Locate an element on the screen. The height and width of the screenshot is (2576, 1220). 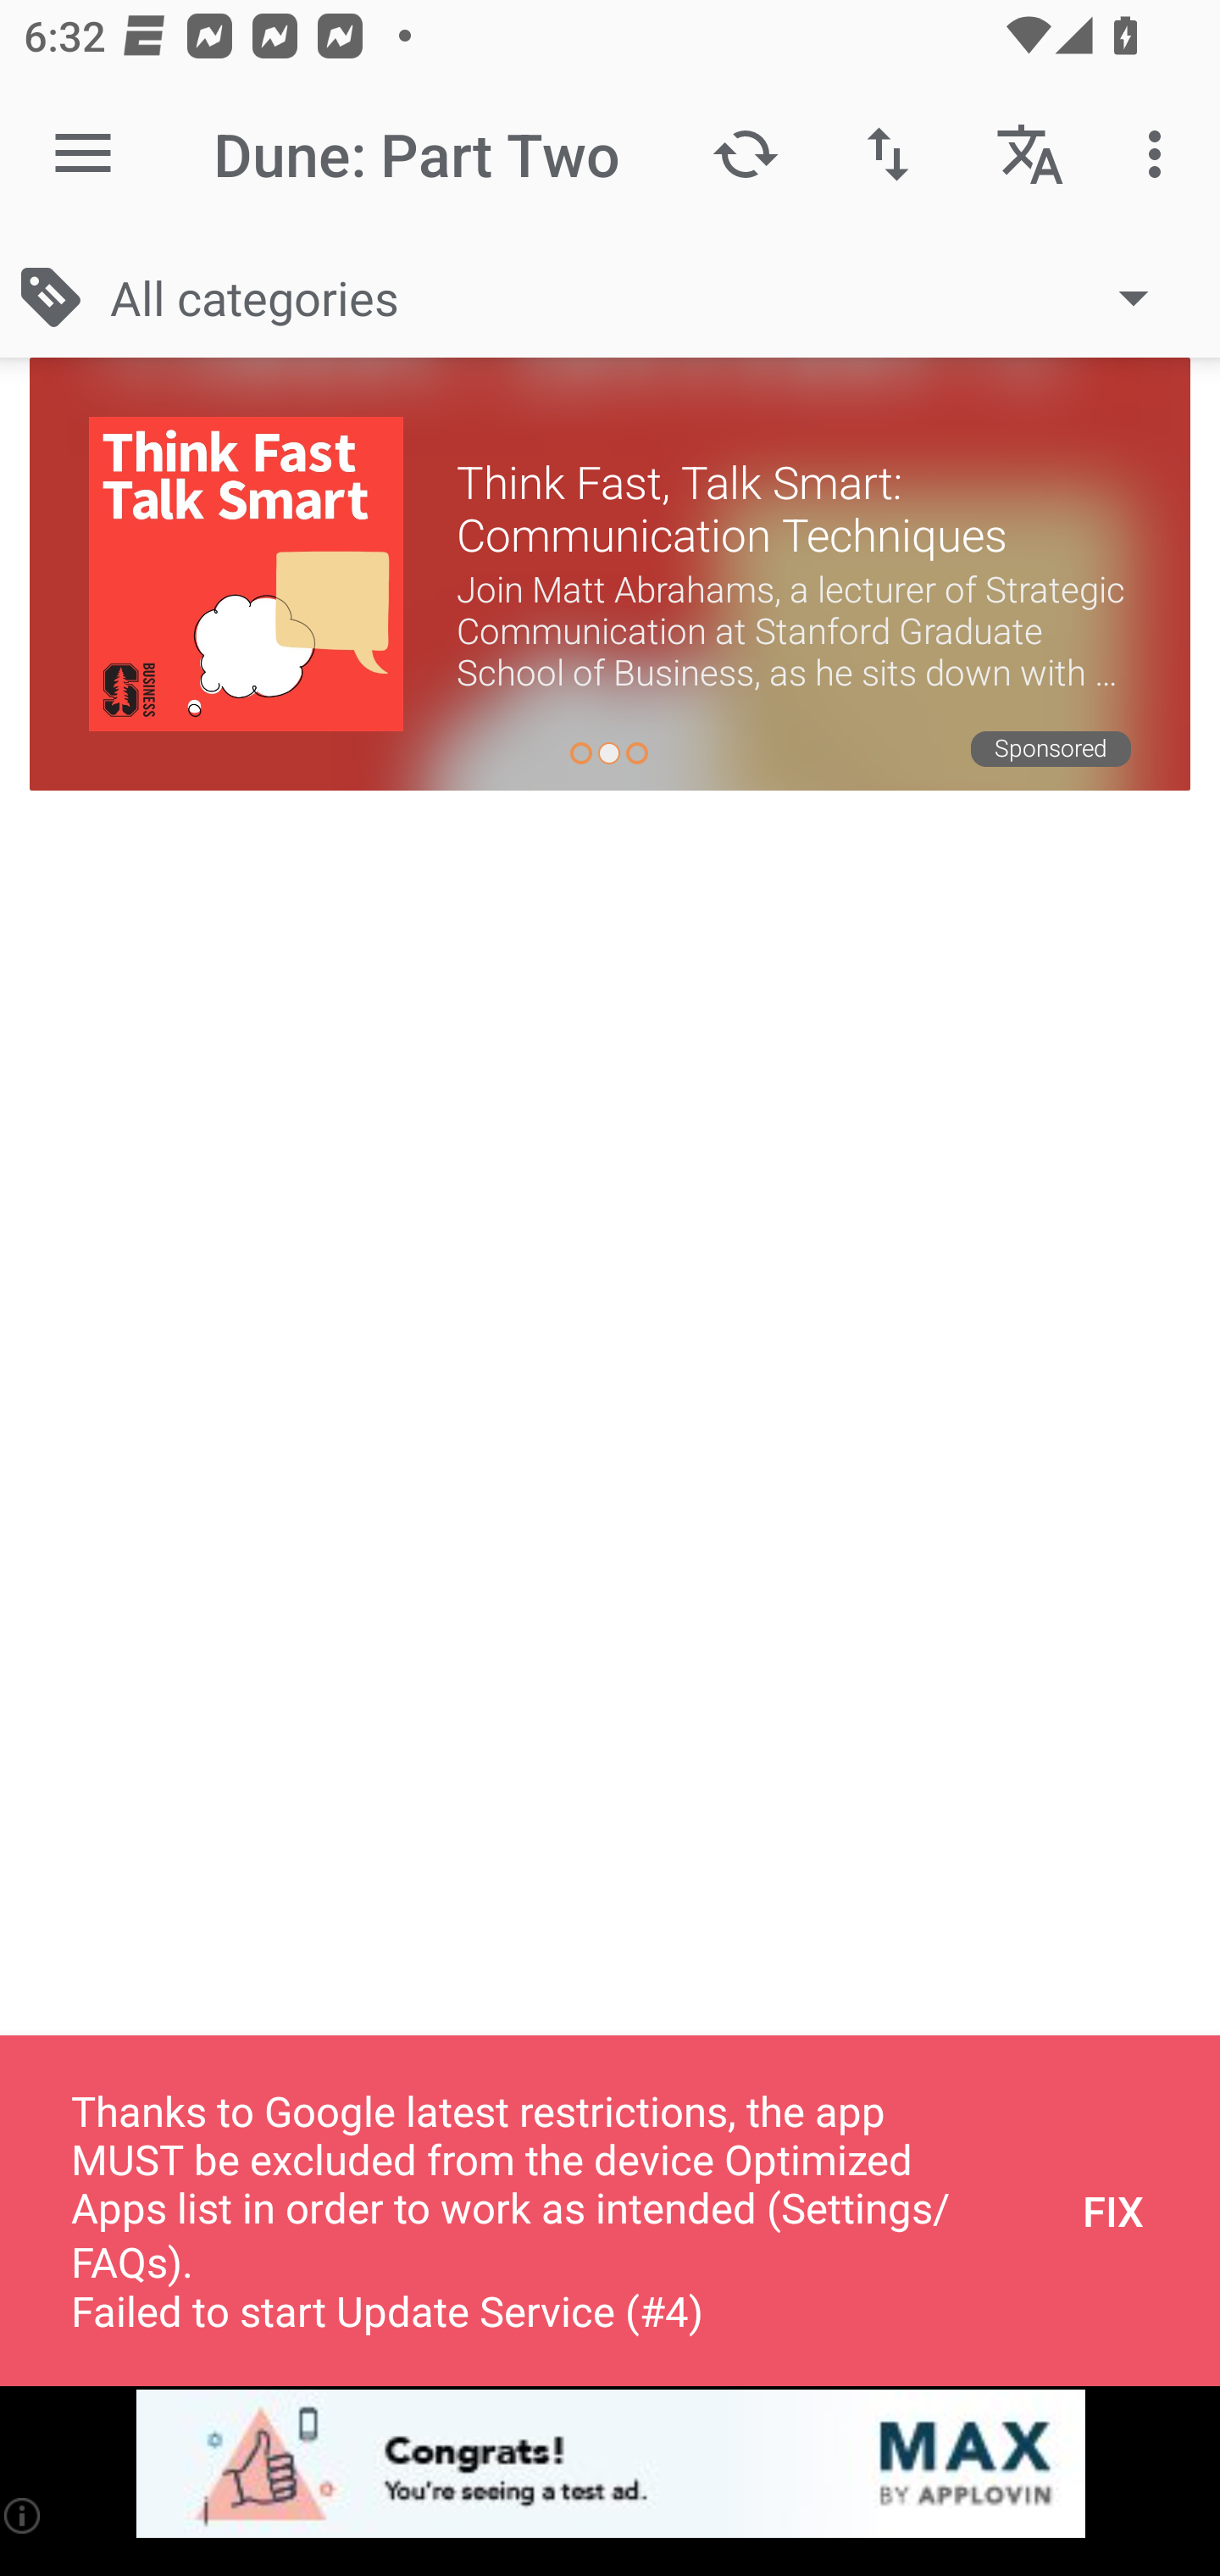
More options is located at coordinates (1161, 154).